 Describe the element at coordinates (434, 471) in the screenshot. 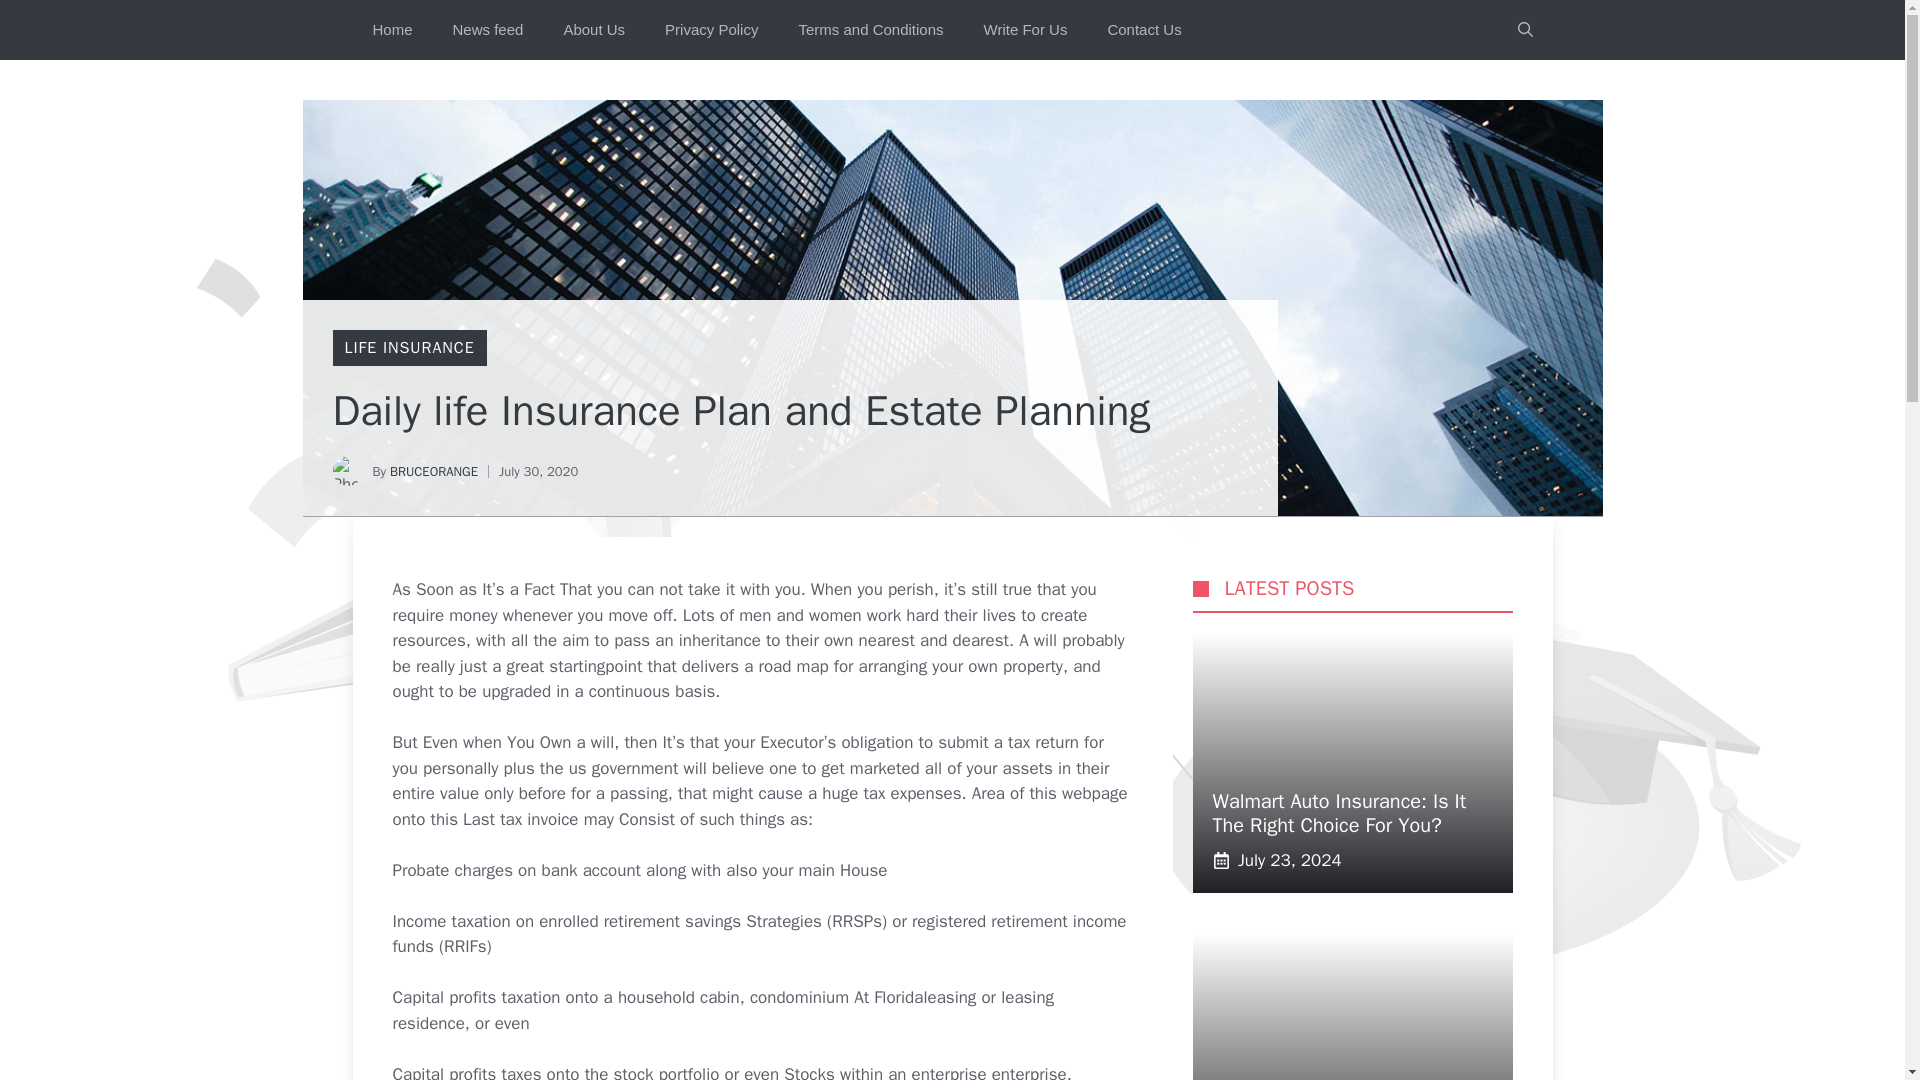

I see `BRUCEORANGE` at that location.